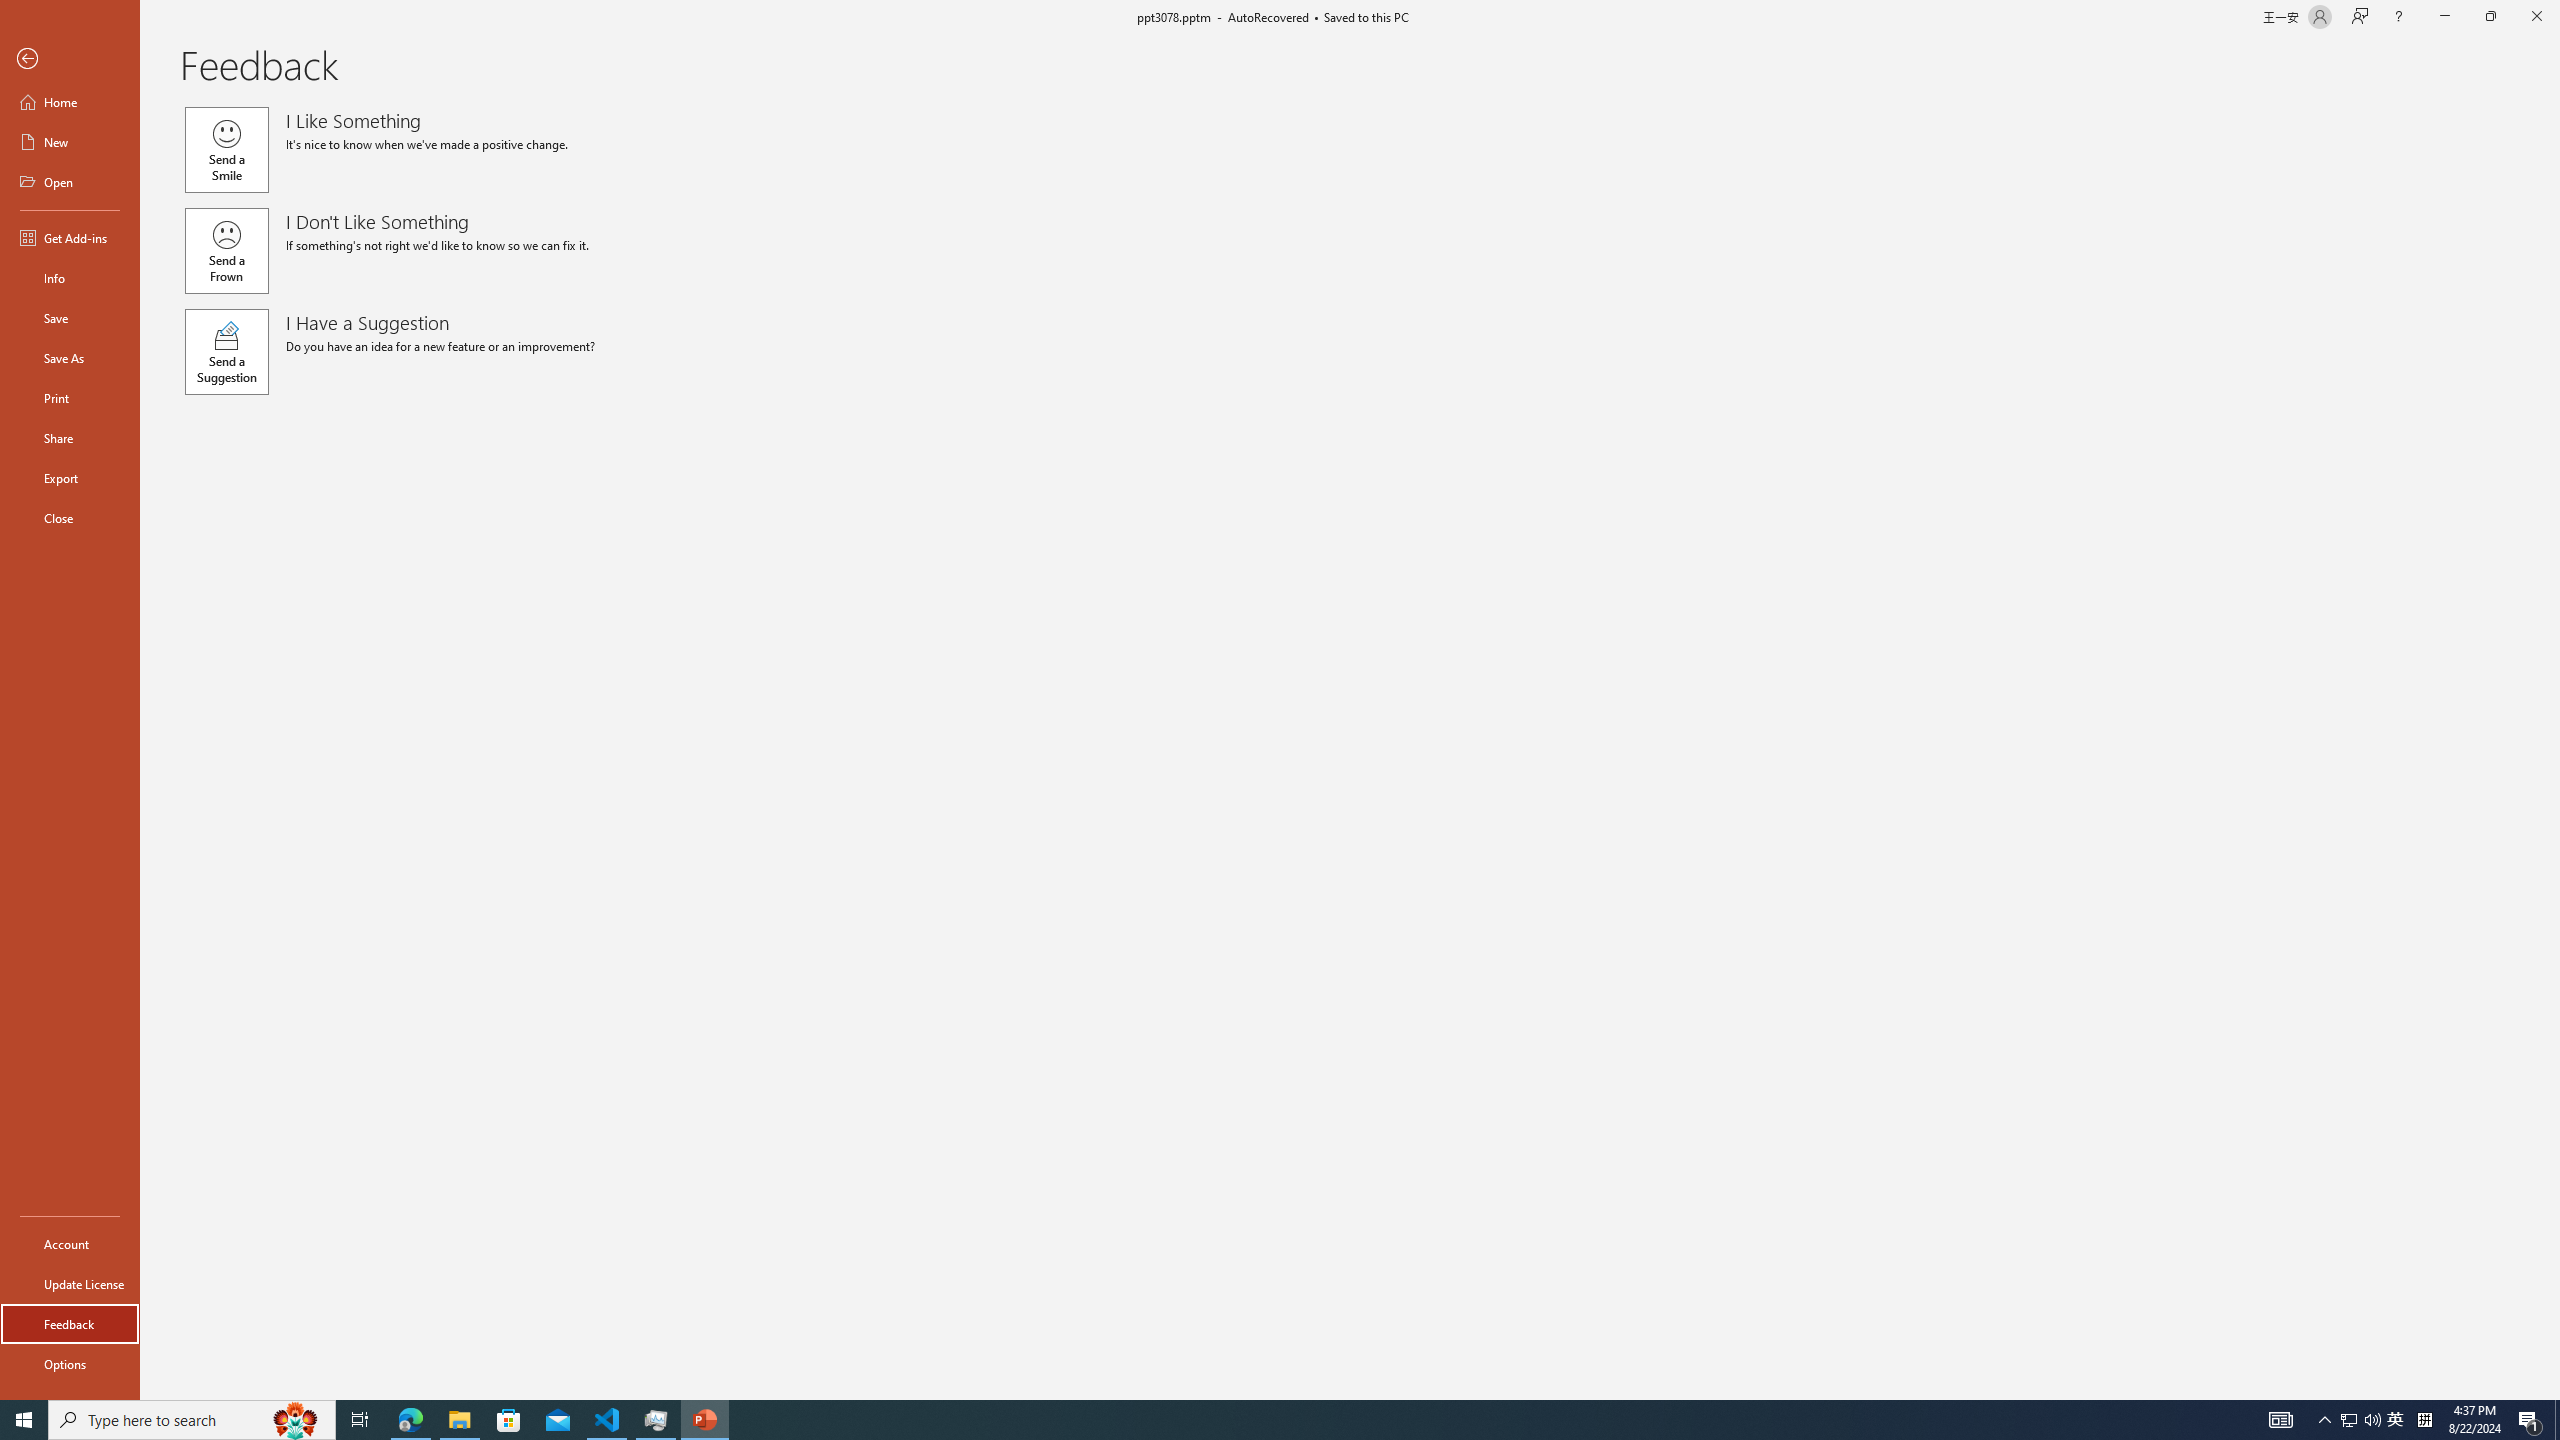 The image size is (2560, 1440). I want to click on Print, so click(70, 397).